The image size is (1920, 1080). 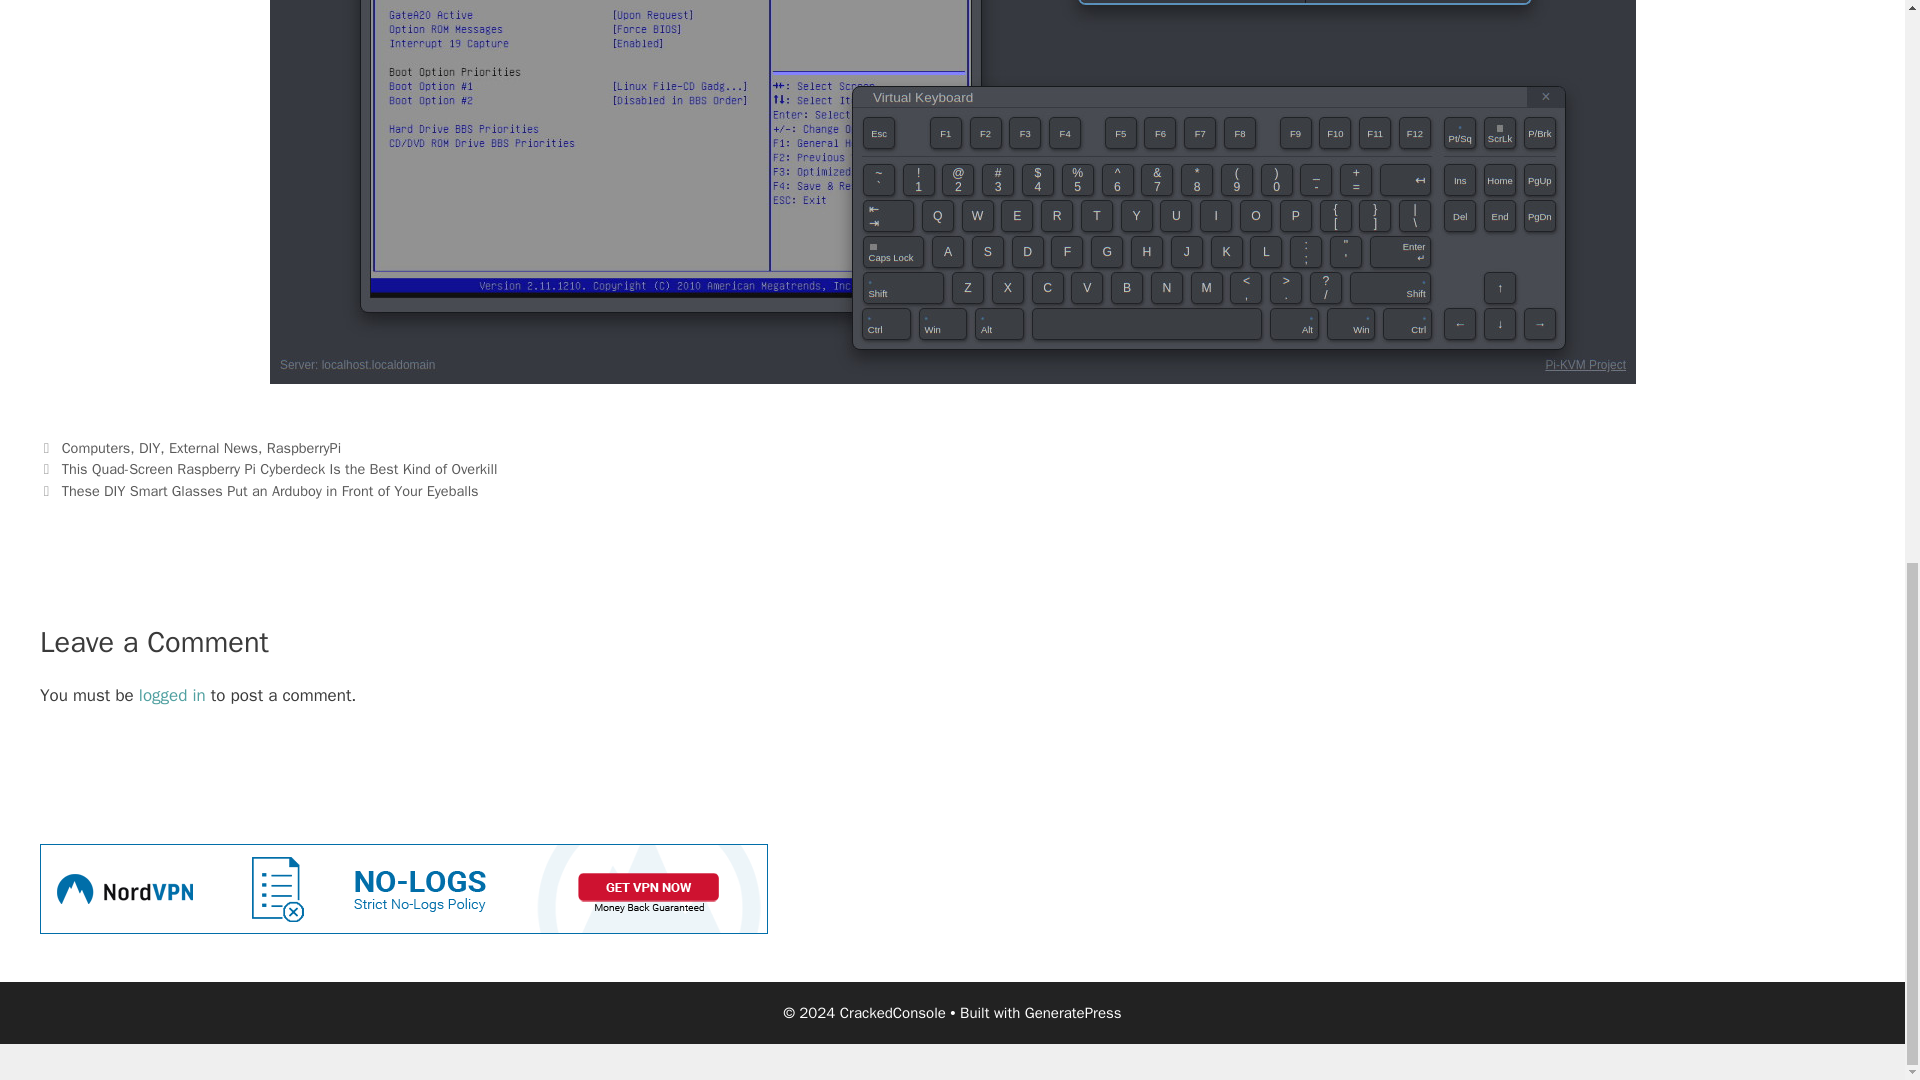 I want to click on RaspberryPi, so click(x=304, y=447).